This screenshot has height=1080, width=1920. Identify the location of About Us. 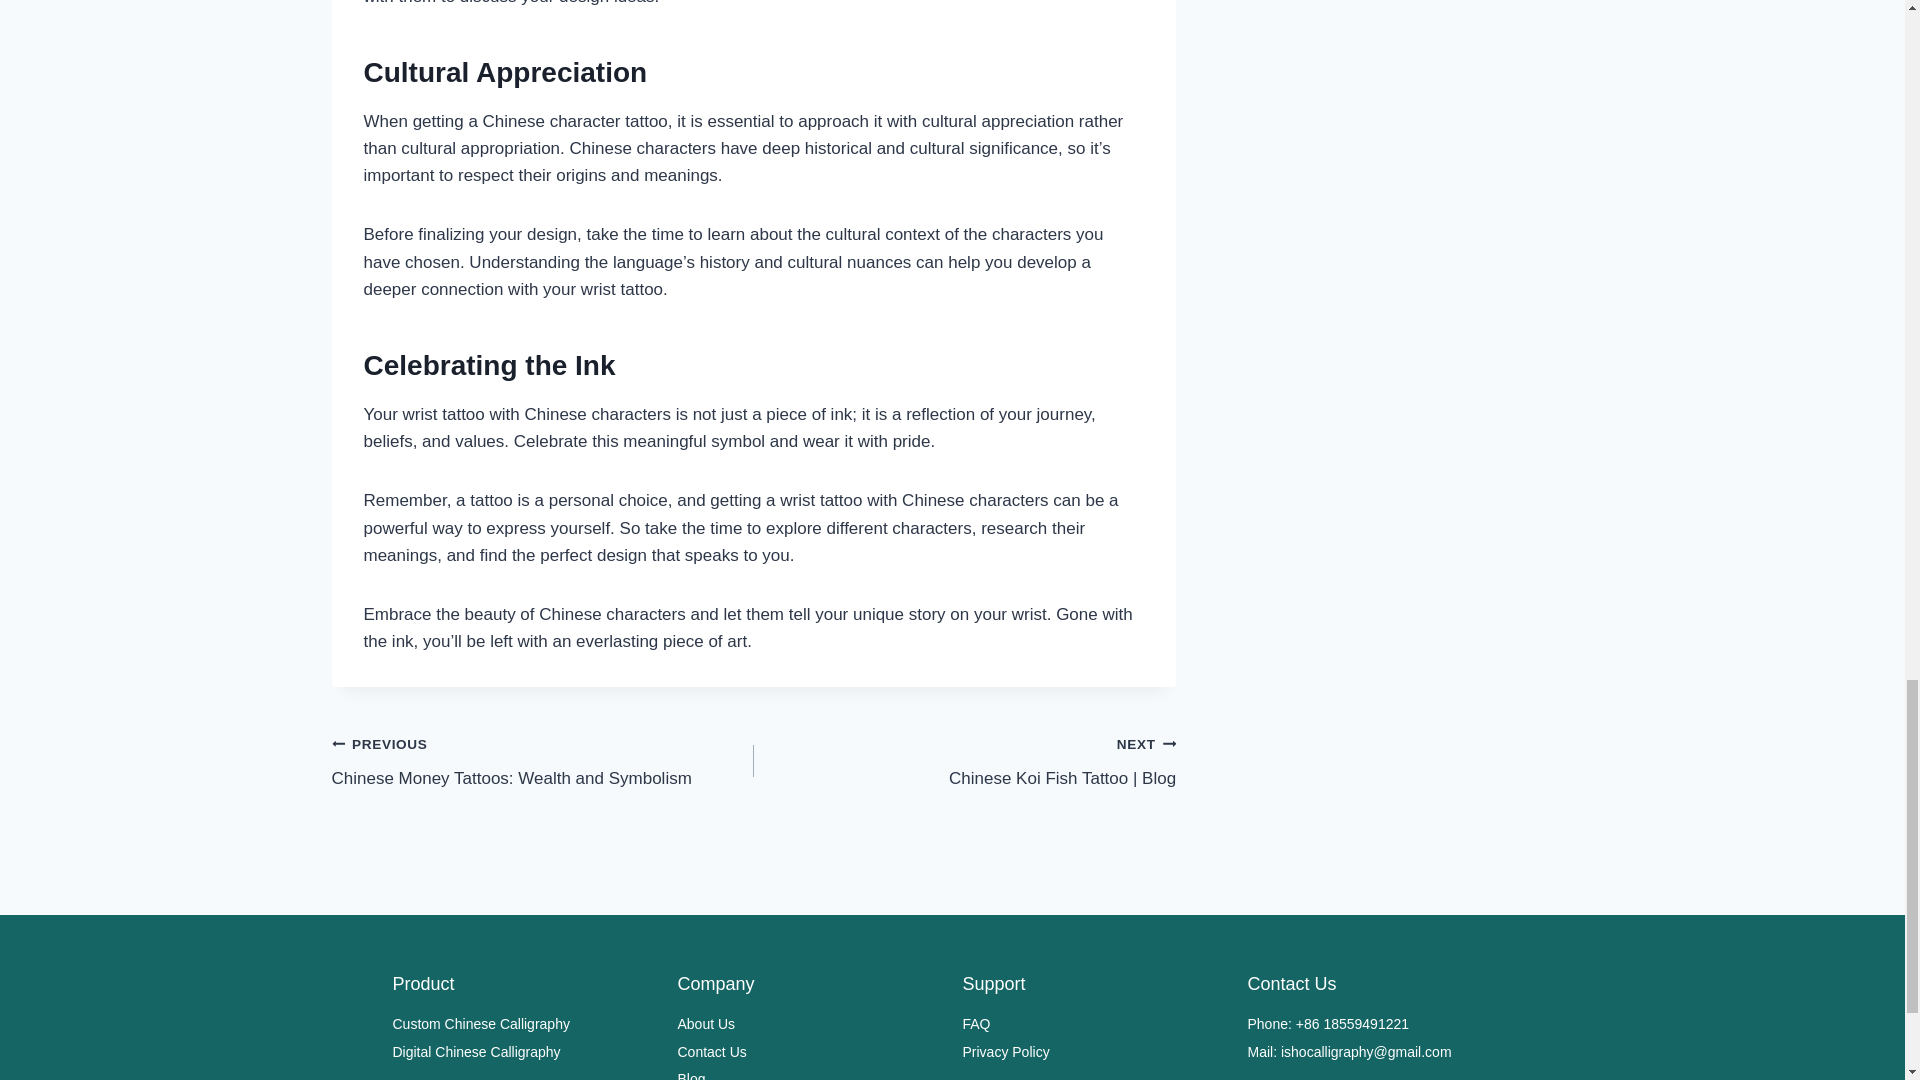
(543, 761).